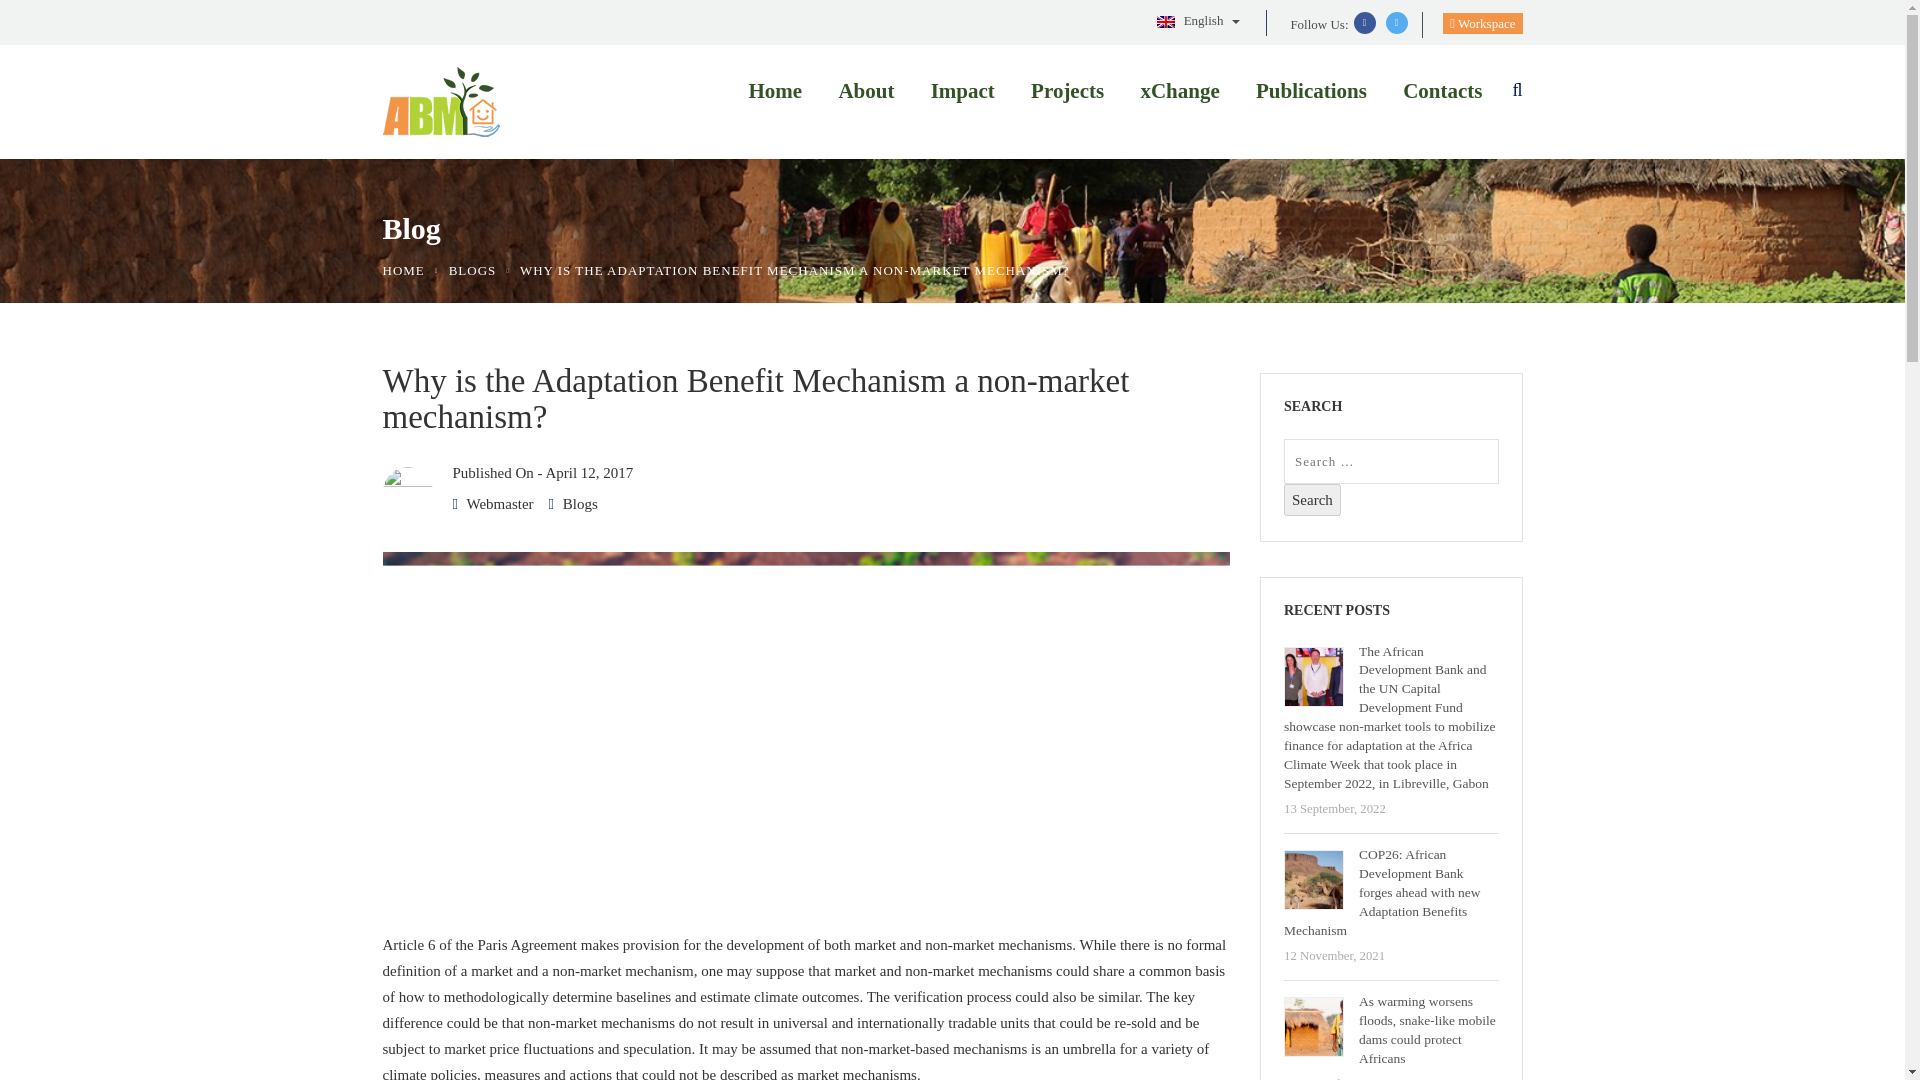 This screenshot has width=1920, height=1080. Describe the element at coordinates (473, 270) in the screenshot. I see `BLOGS` at that location.